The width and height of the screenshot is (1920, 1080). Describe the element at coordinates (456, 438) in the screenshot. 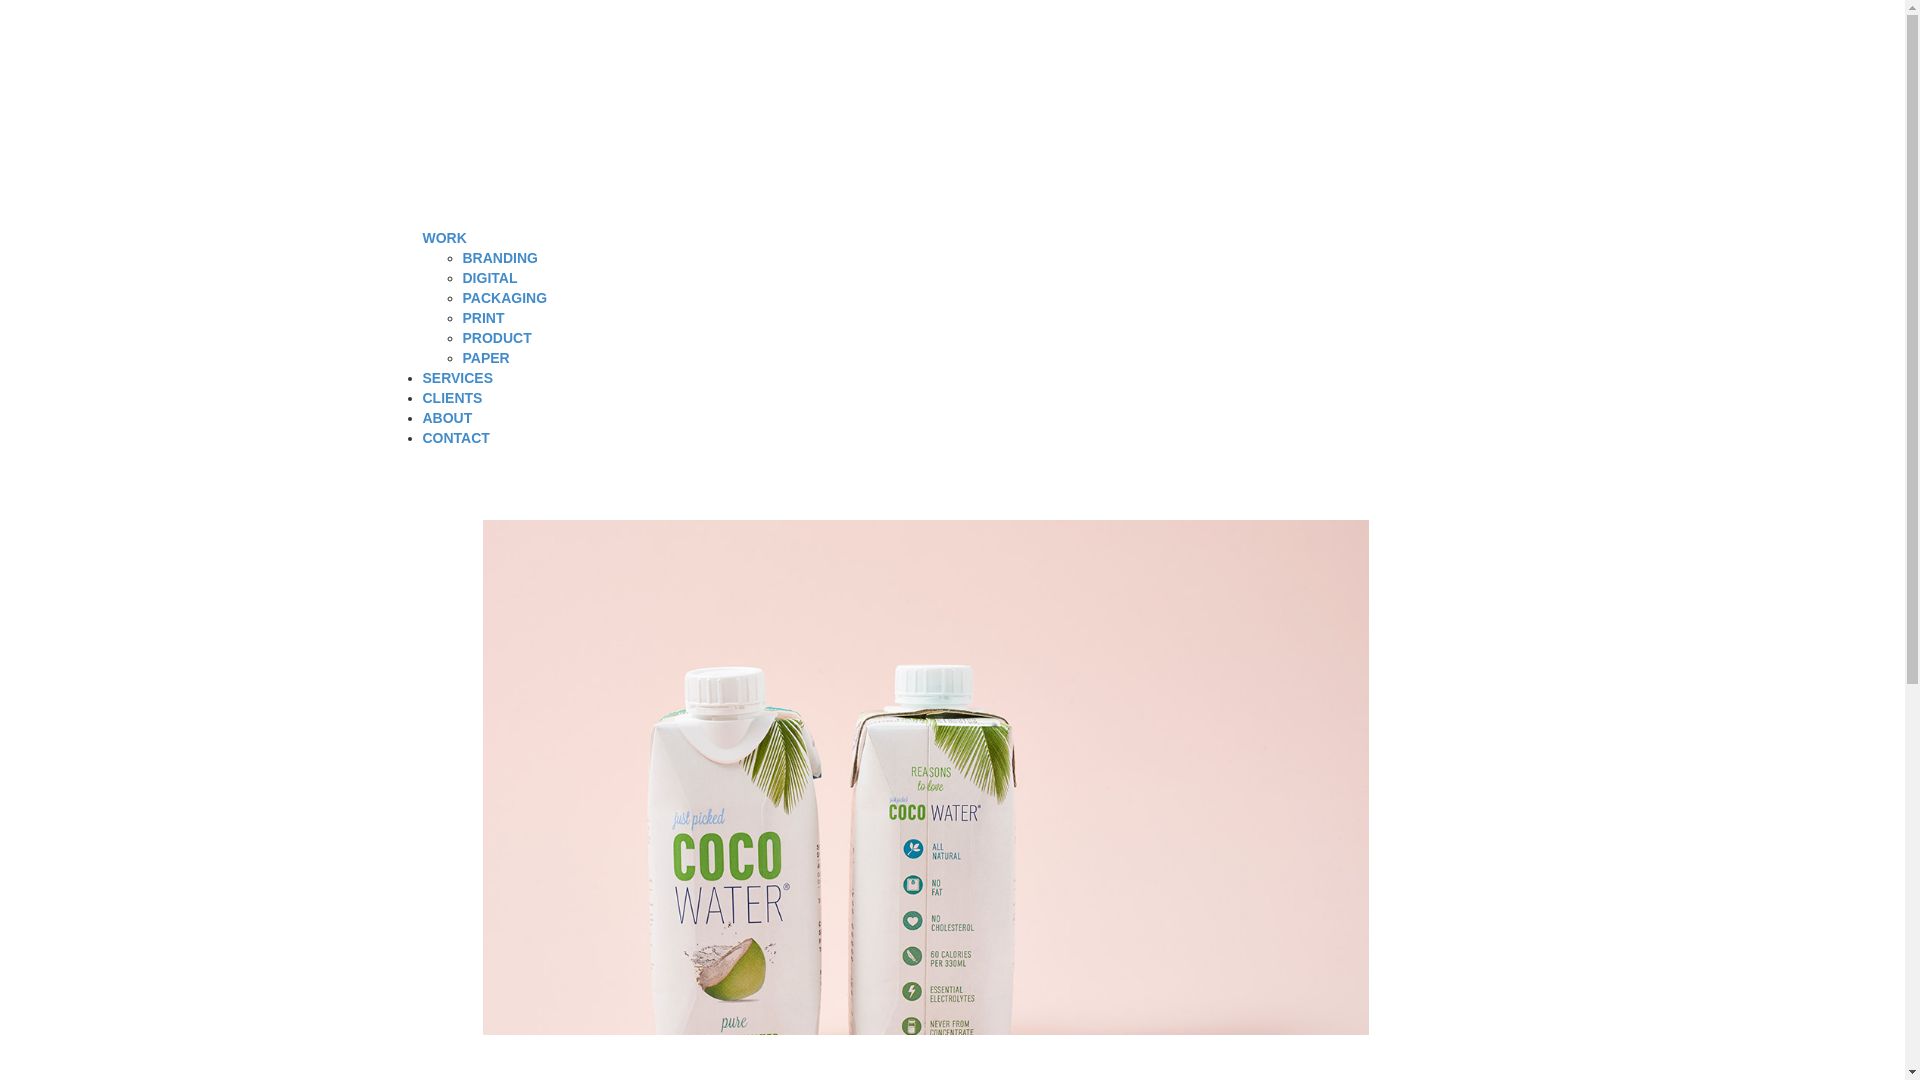

I see `CONTACT` at that location.